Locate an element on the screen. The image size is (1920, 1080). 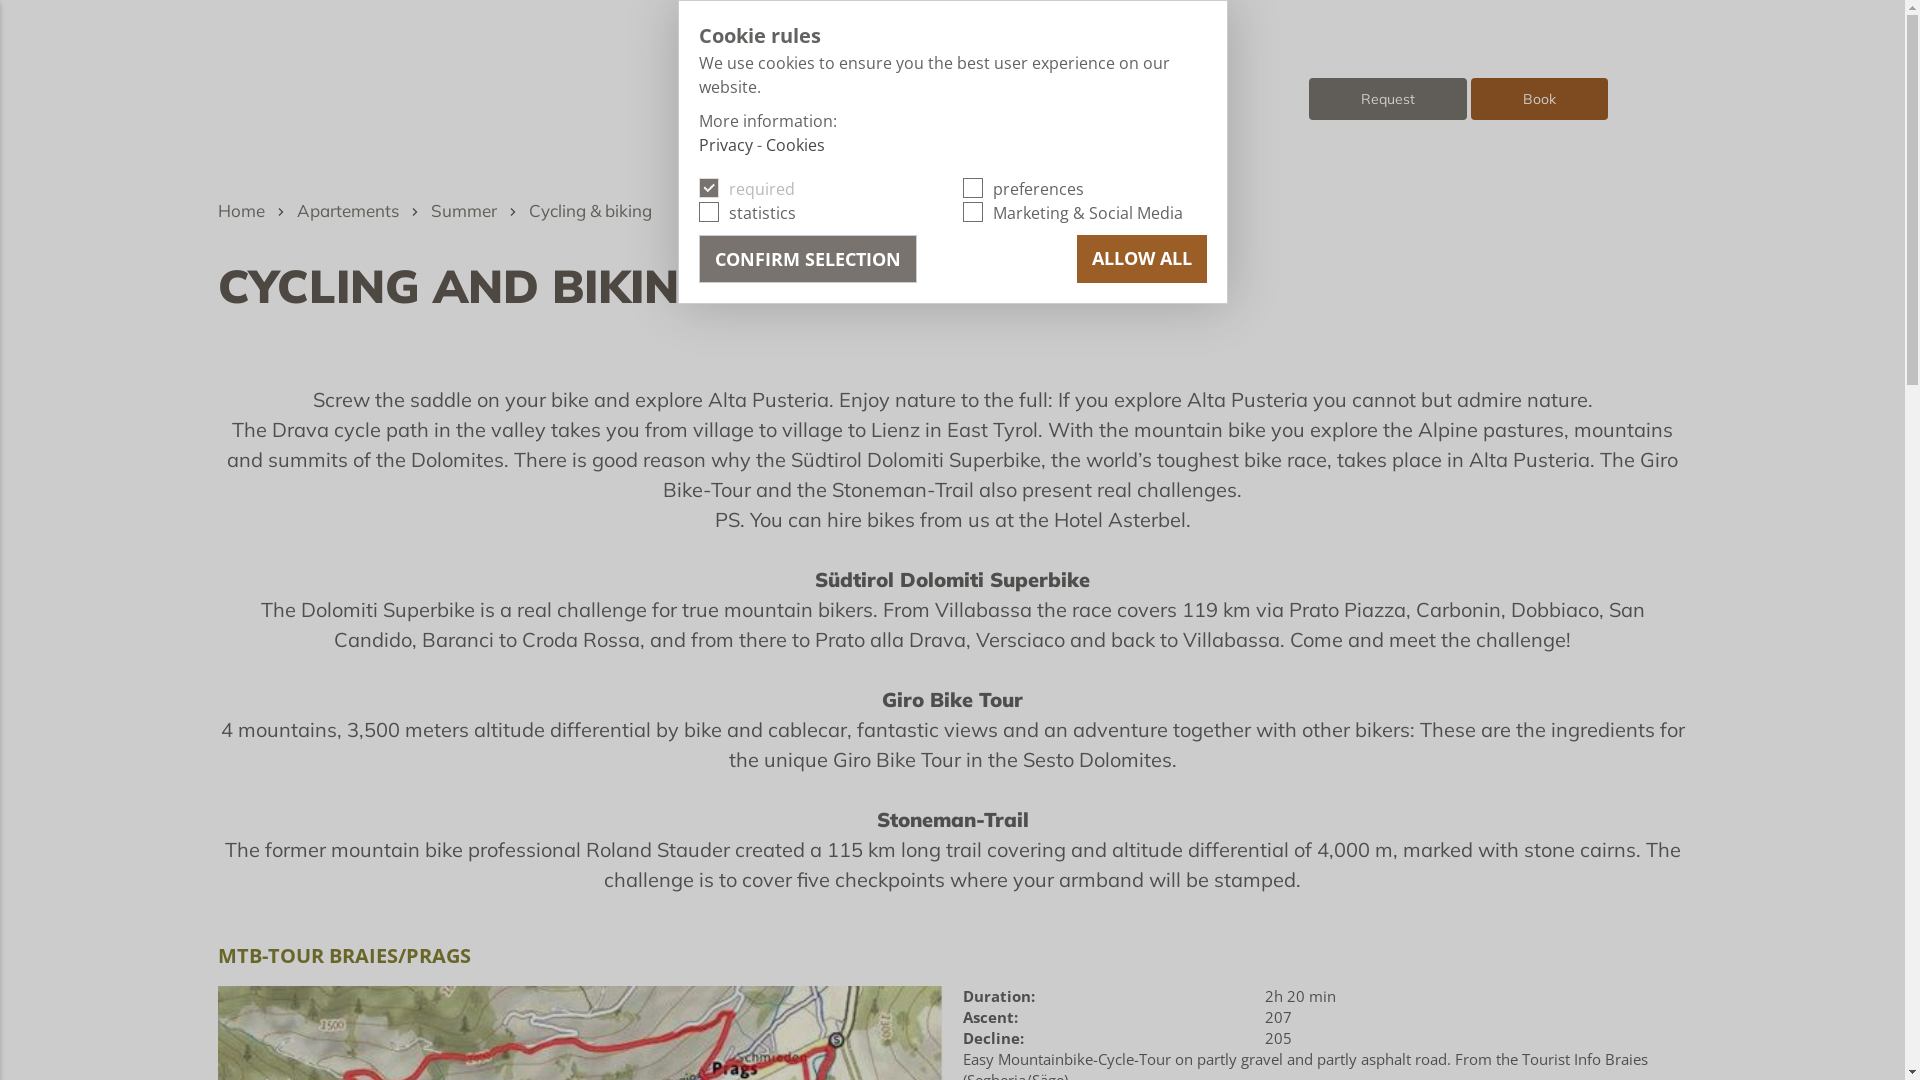
Appartements is located at coordinates (389, 104).